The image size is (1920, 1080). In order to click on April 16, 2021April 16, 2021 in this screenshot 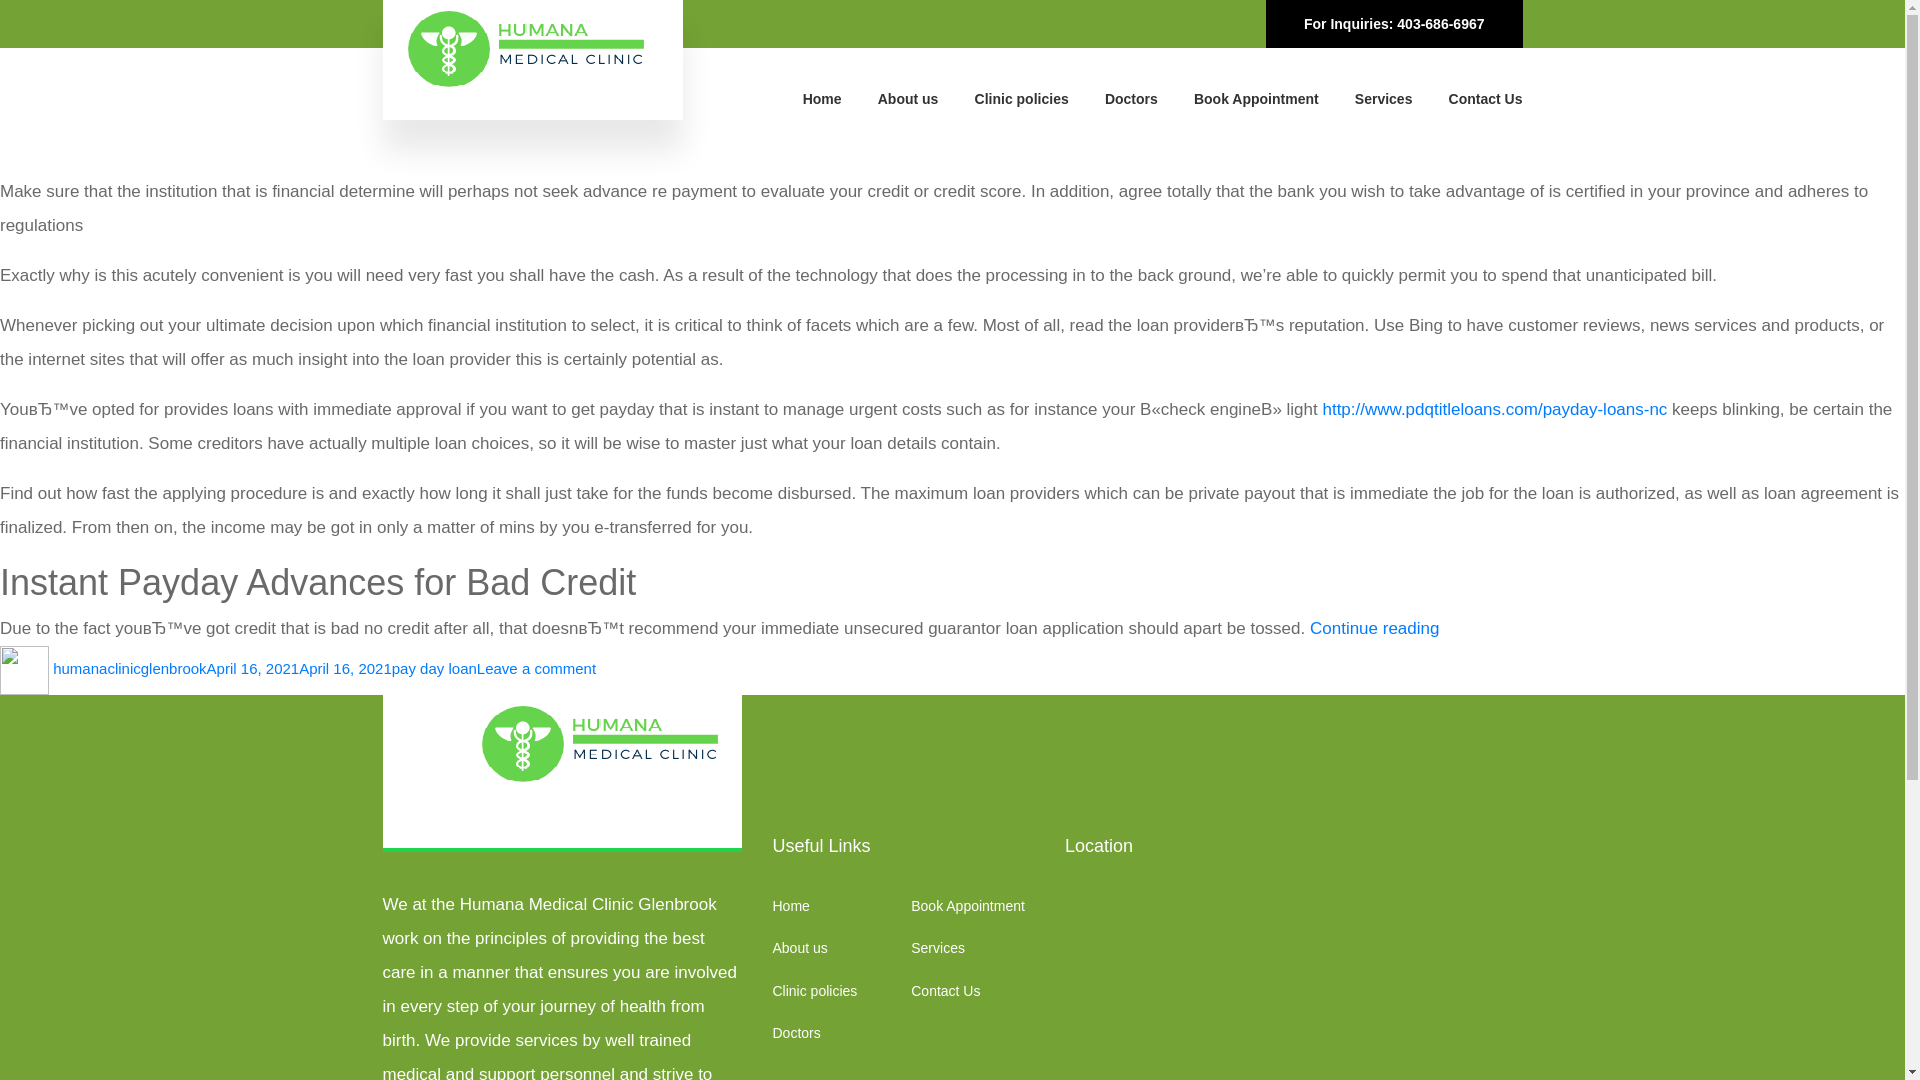, I will do `click(299, 668)`.